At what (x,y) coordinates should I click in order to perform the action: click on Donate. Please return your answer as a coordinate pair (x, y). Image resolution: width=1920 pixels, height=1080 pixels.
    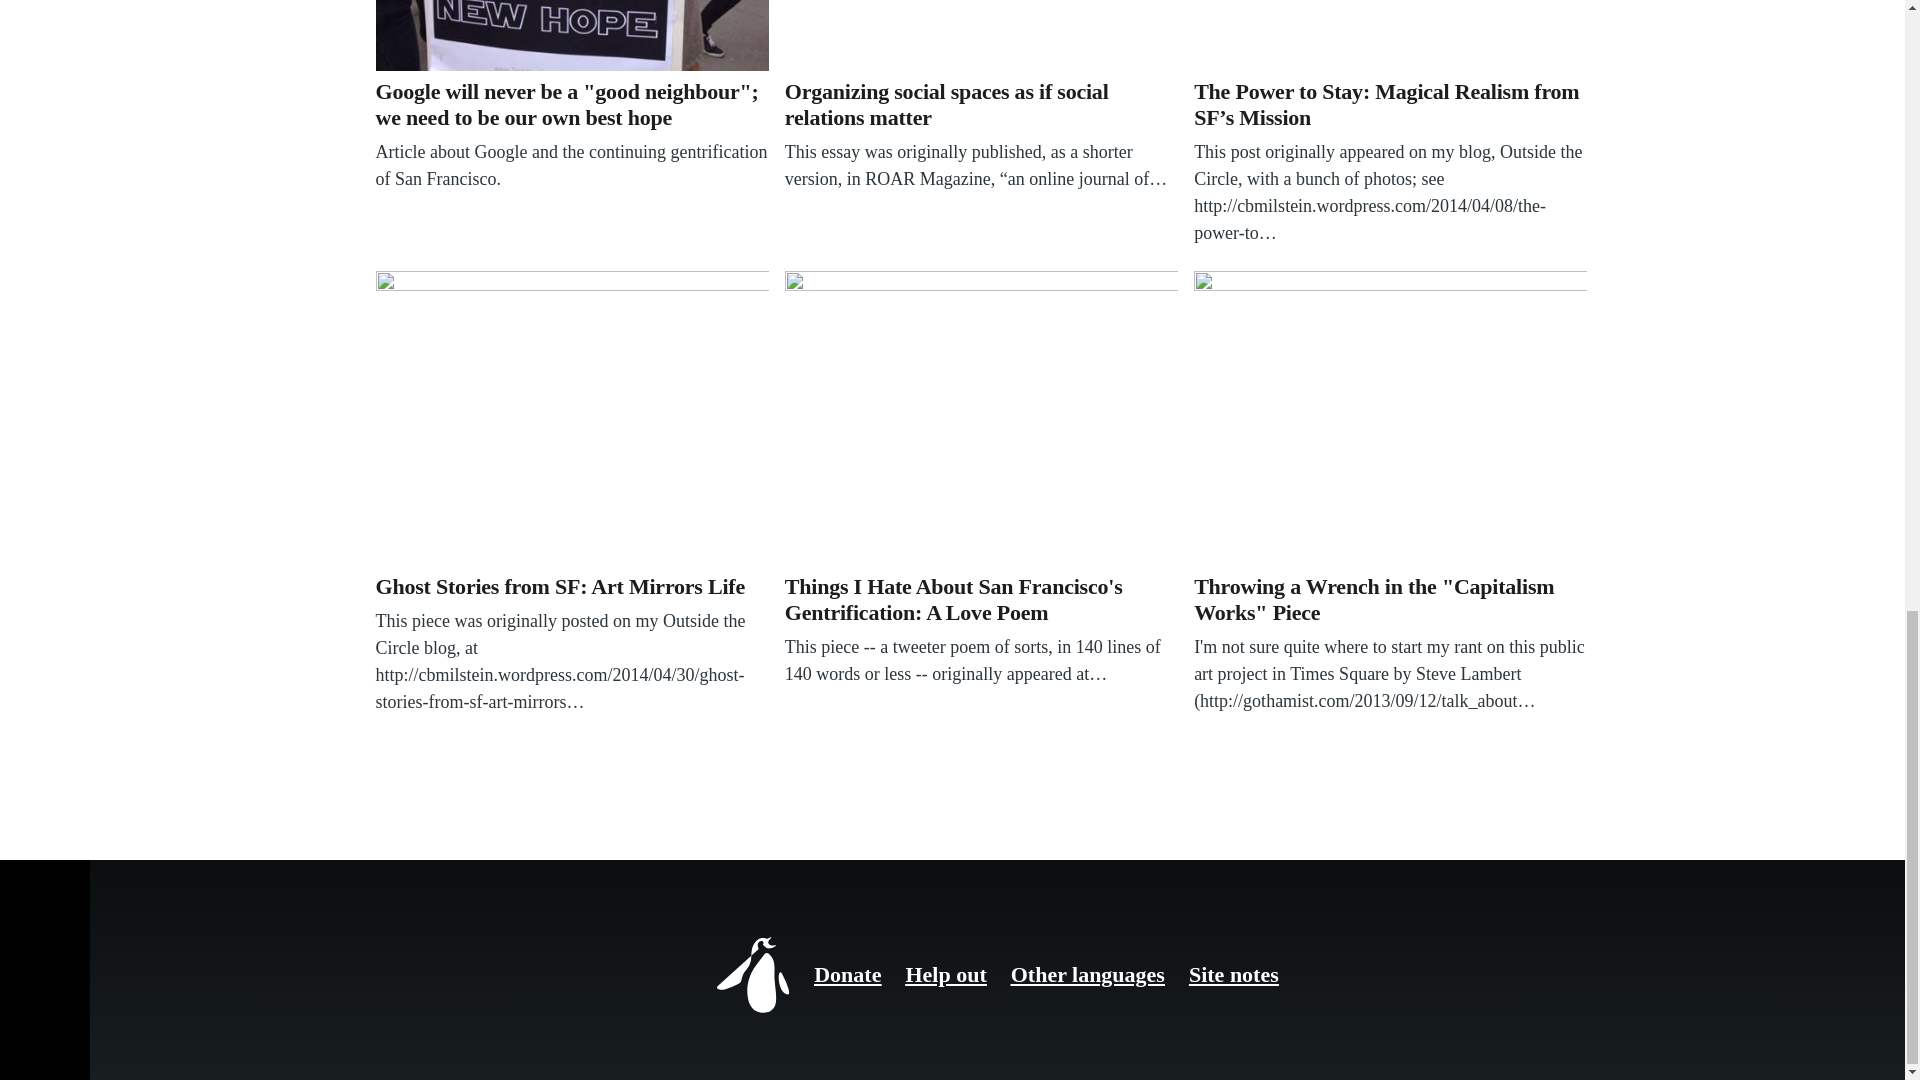
    Looking at the image, I should click on (848, 974).